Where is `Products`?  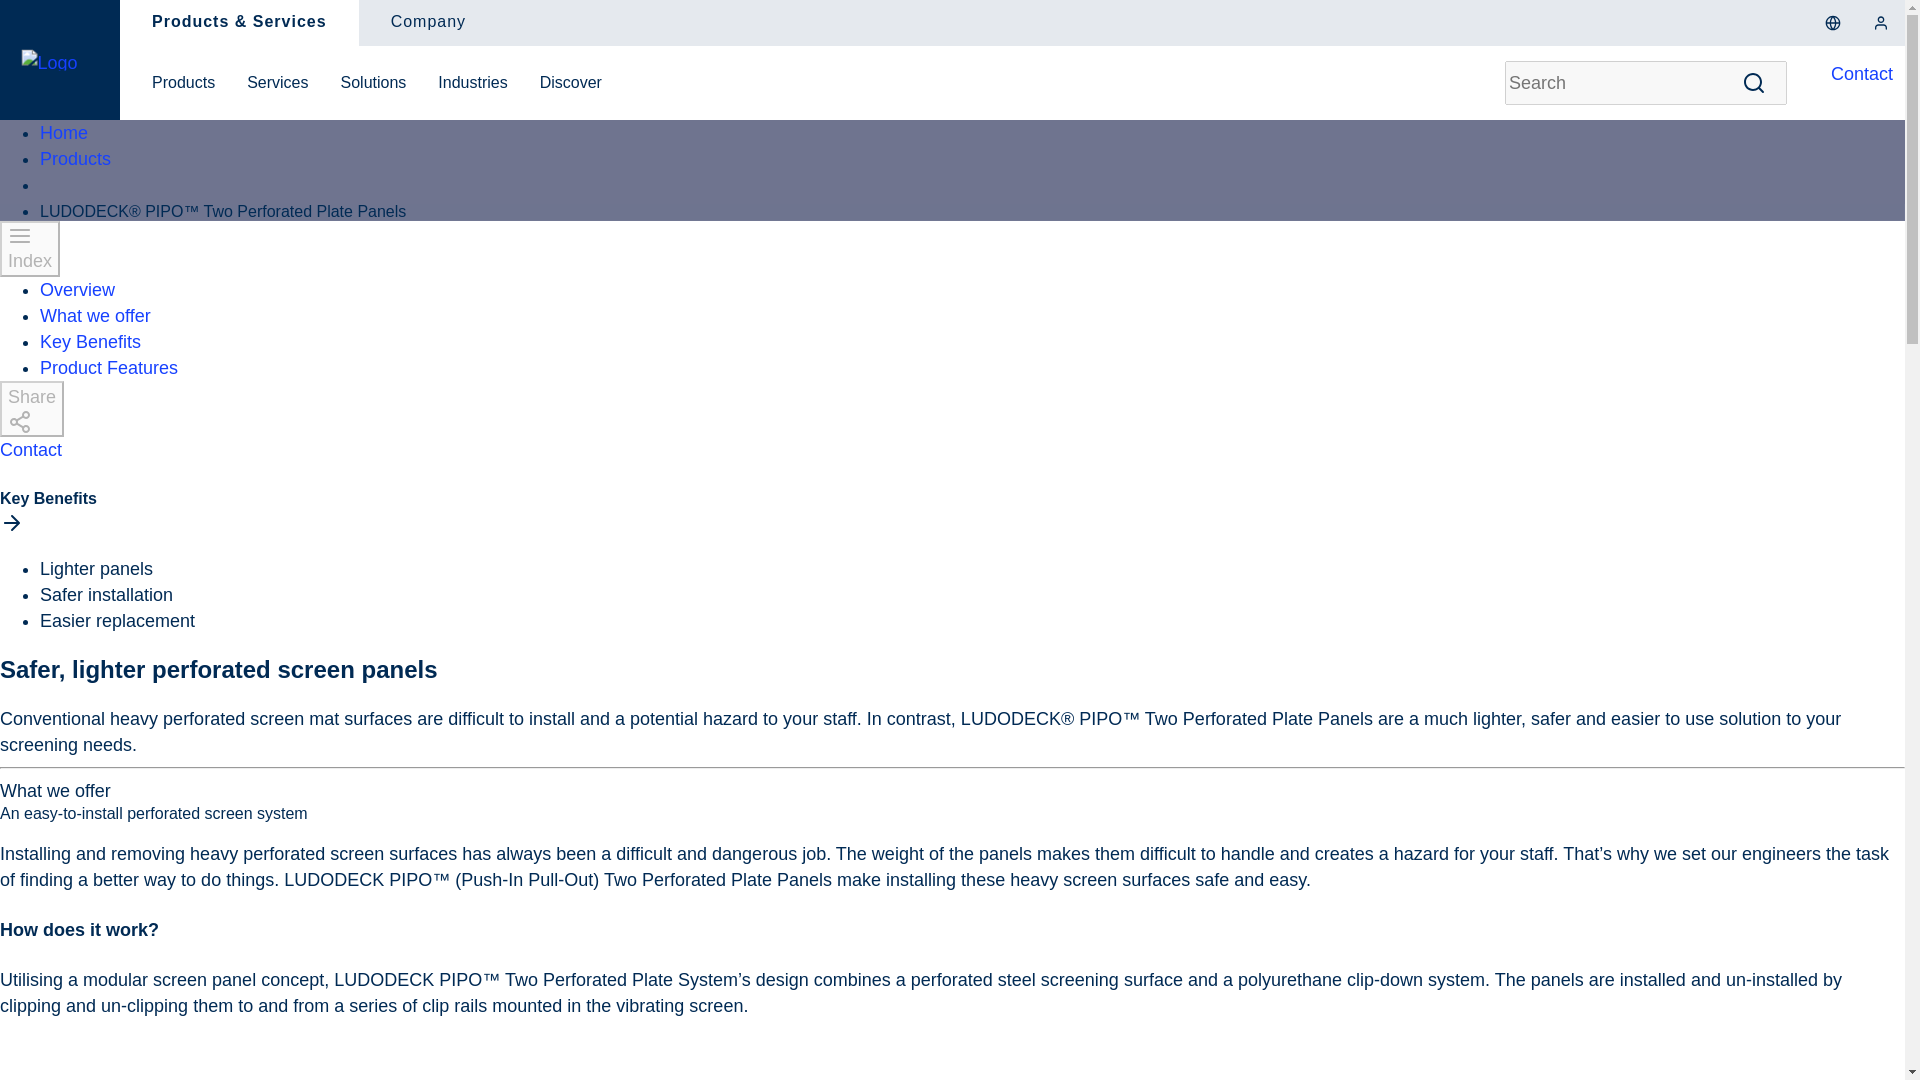 Products is located at coordinates (183, 83).